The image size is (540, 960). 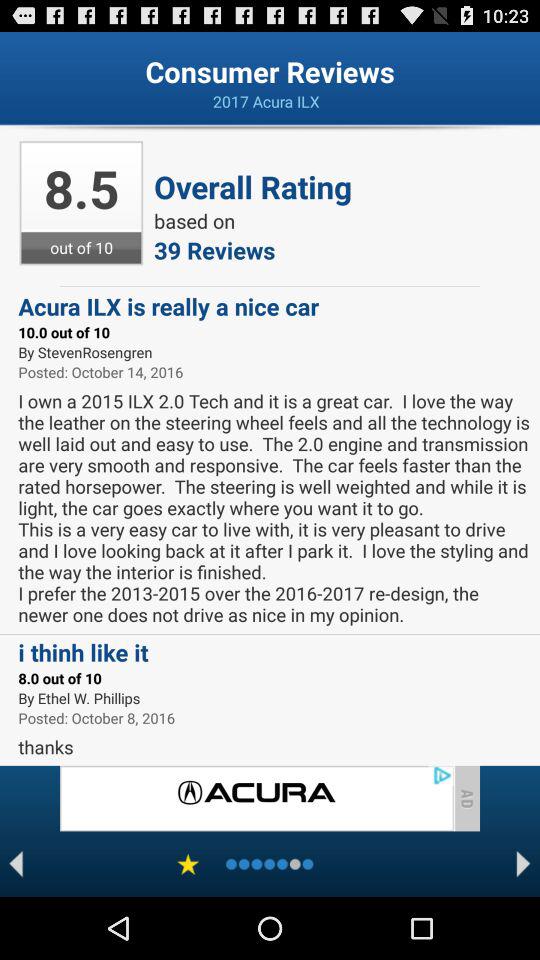 What do you see at coordinates (524, 864) in the screenshot?
I see `go to next` at bounding box center [524, 864].